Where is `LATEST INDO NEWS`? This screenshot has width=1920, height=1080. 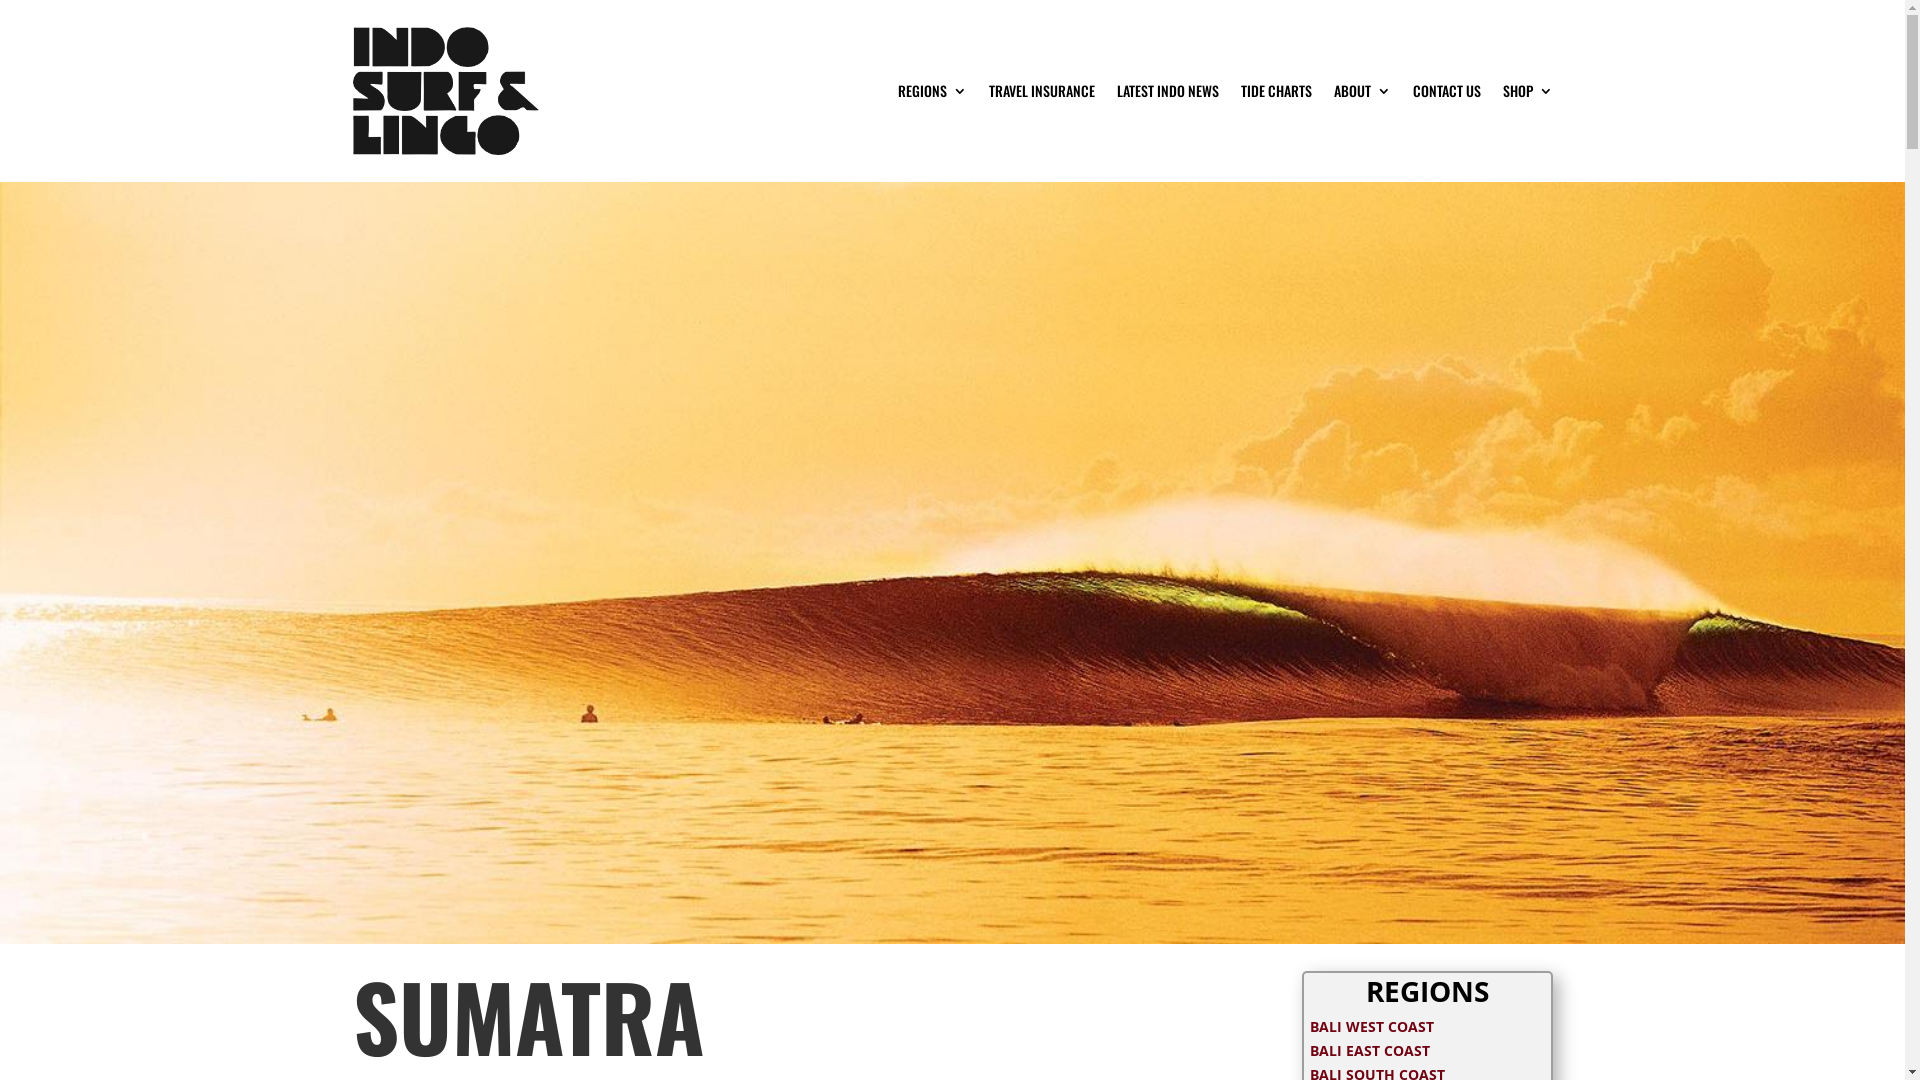 LATEST INDO NEWS is located at coordinates (1167, 91).